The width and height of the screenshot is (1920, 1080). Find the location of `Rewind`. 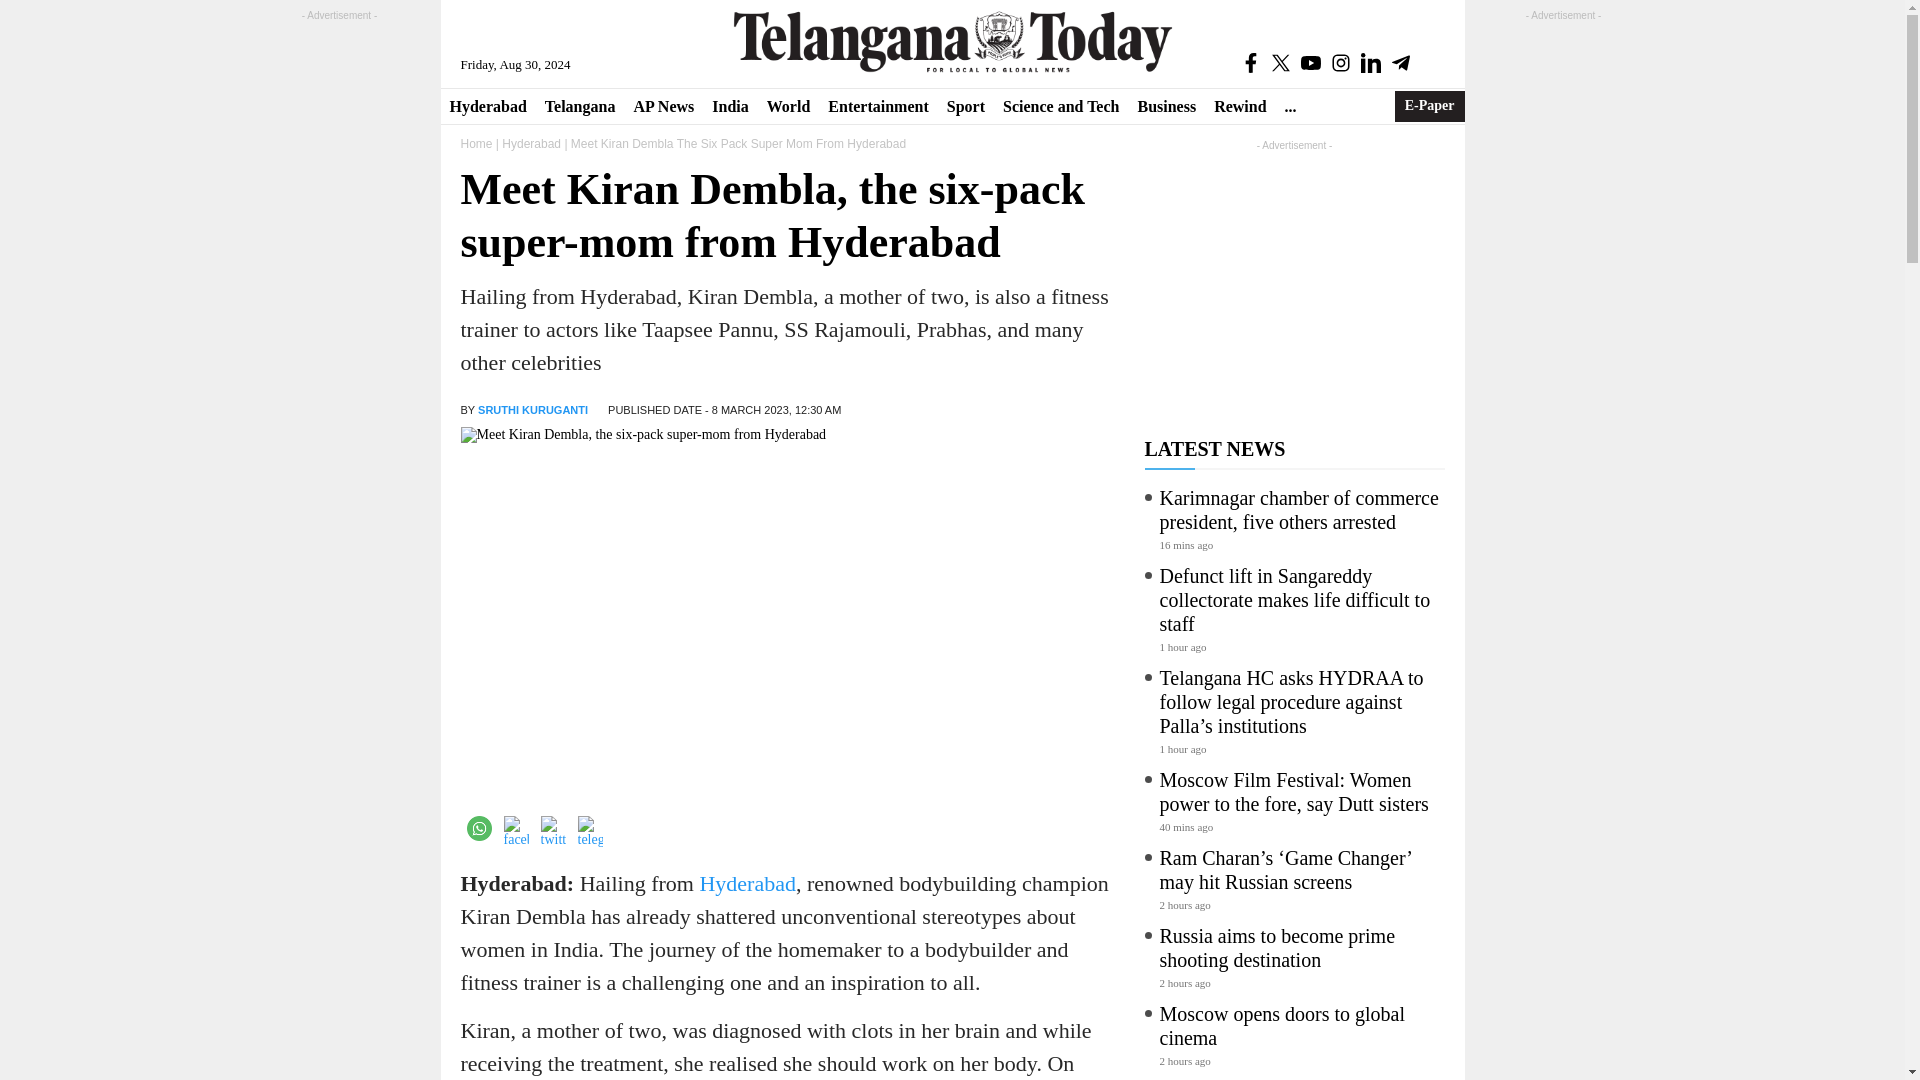

Rewind is located at coordinates (1240, 106).